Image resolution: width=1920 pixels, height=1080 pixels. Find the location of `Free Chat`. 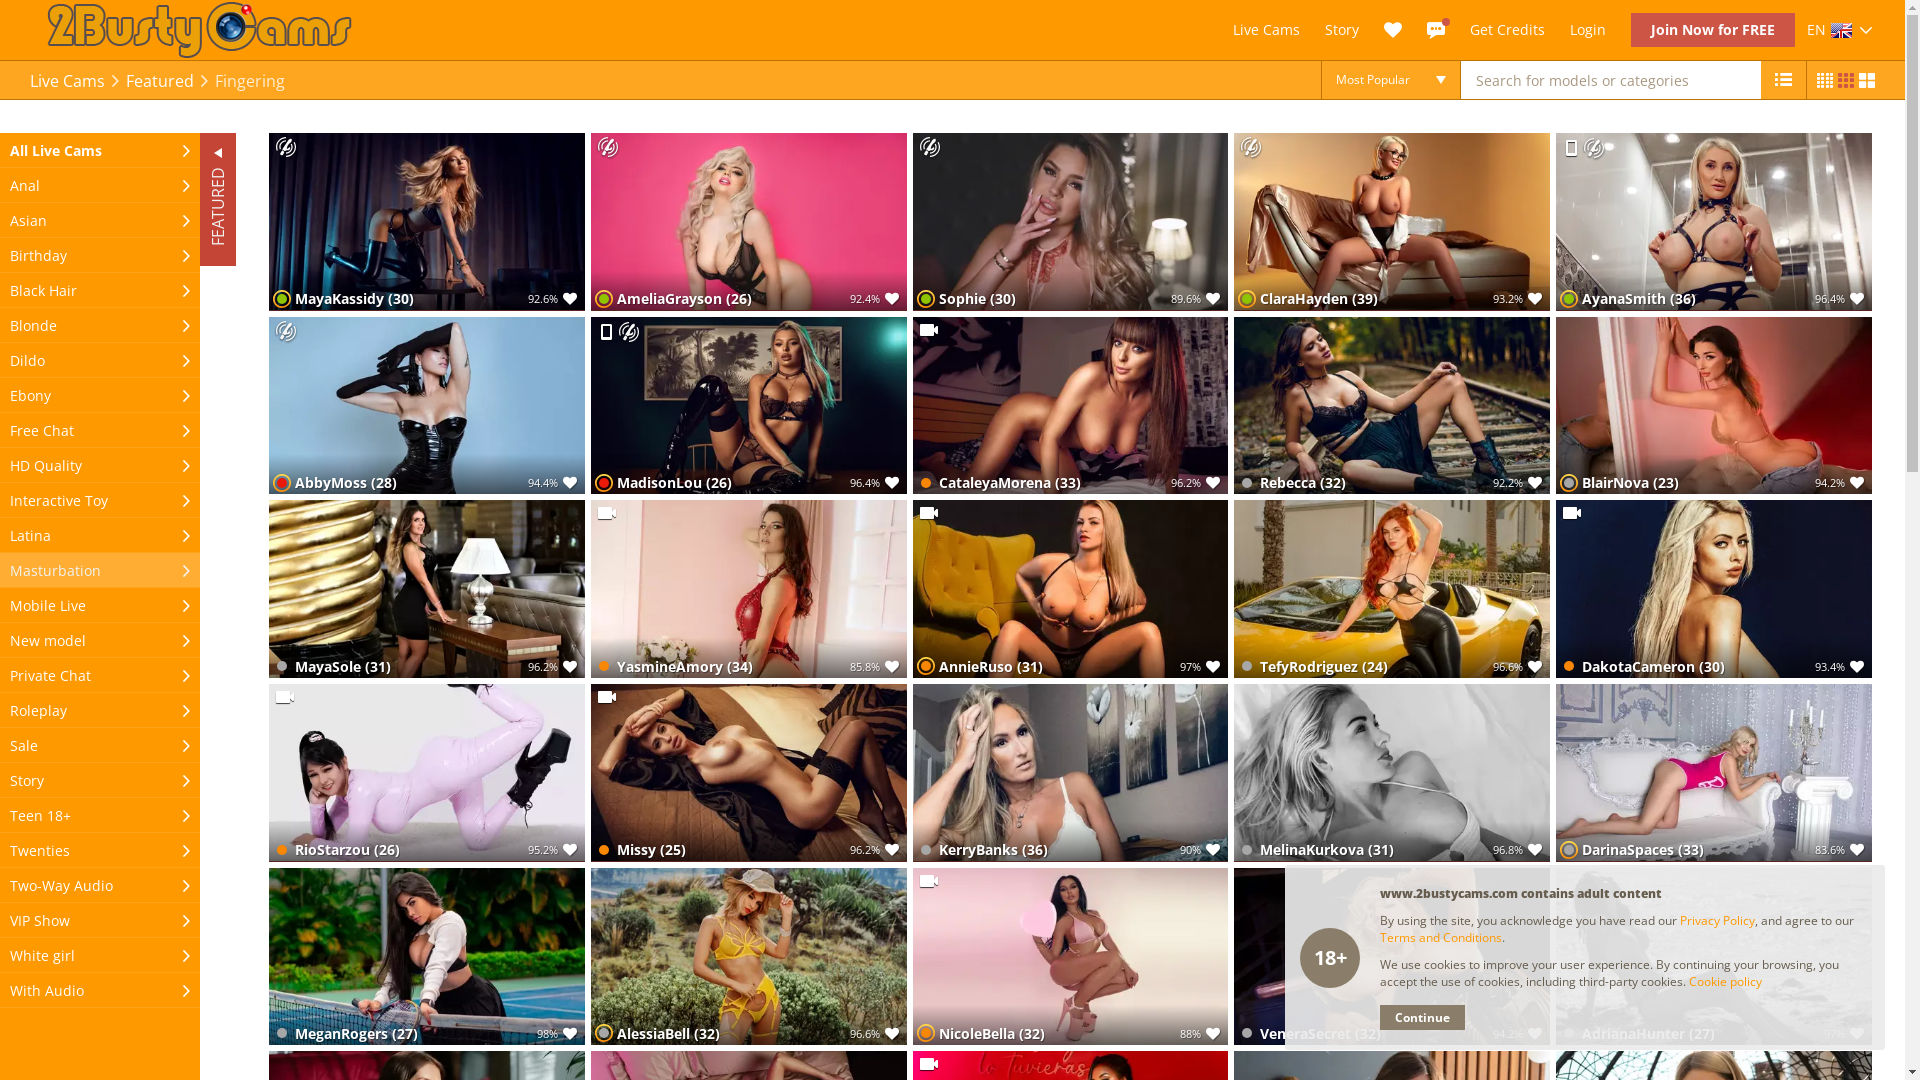

Free Chat is located at coordinates (100, 430).